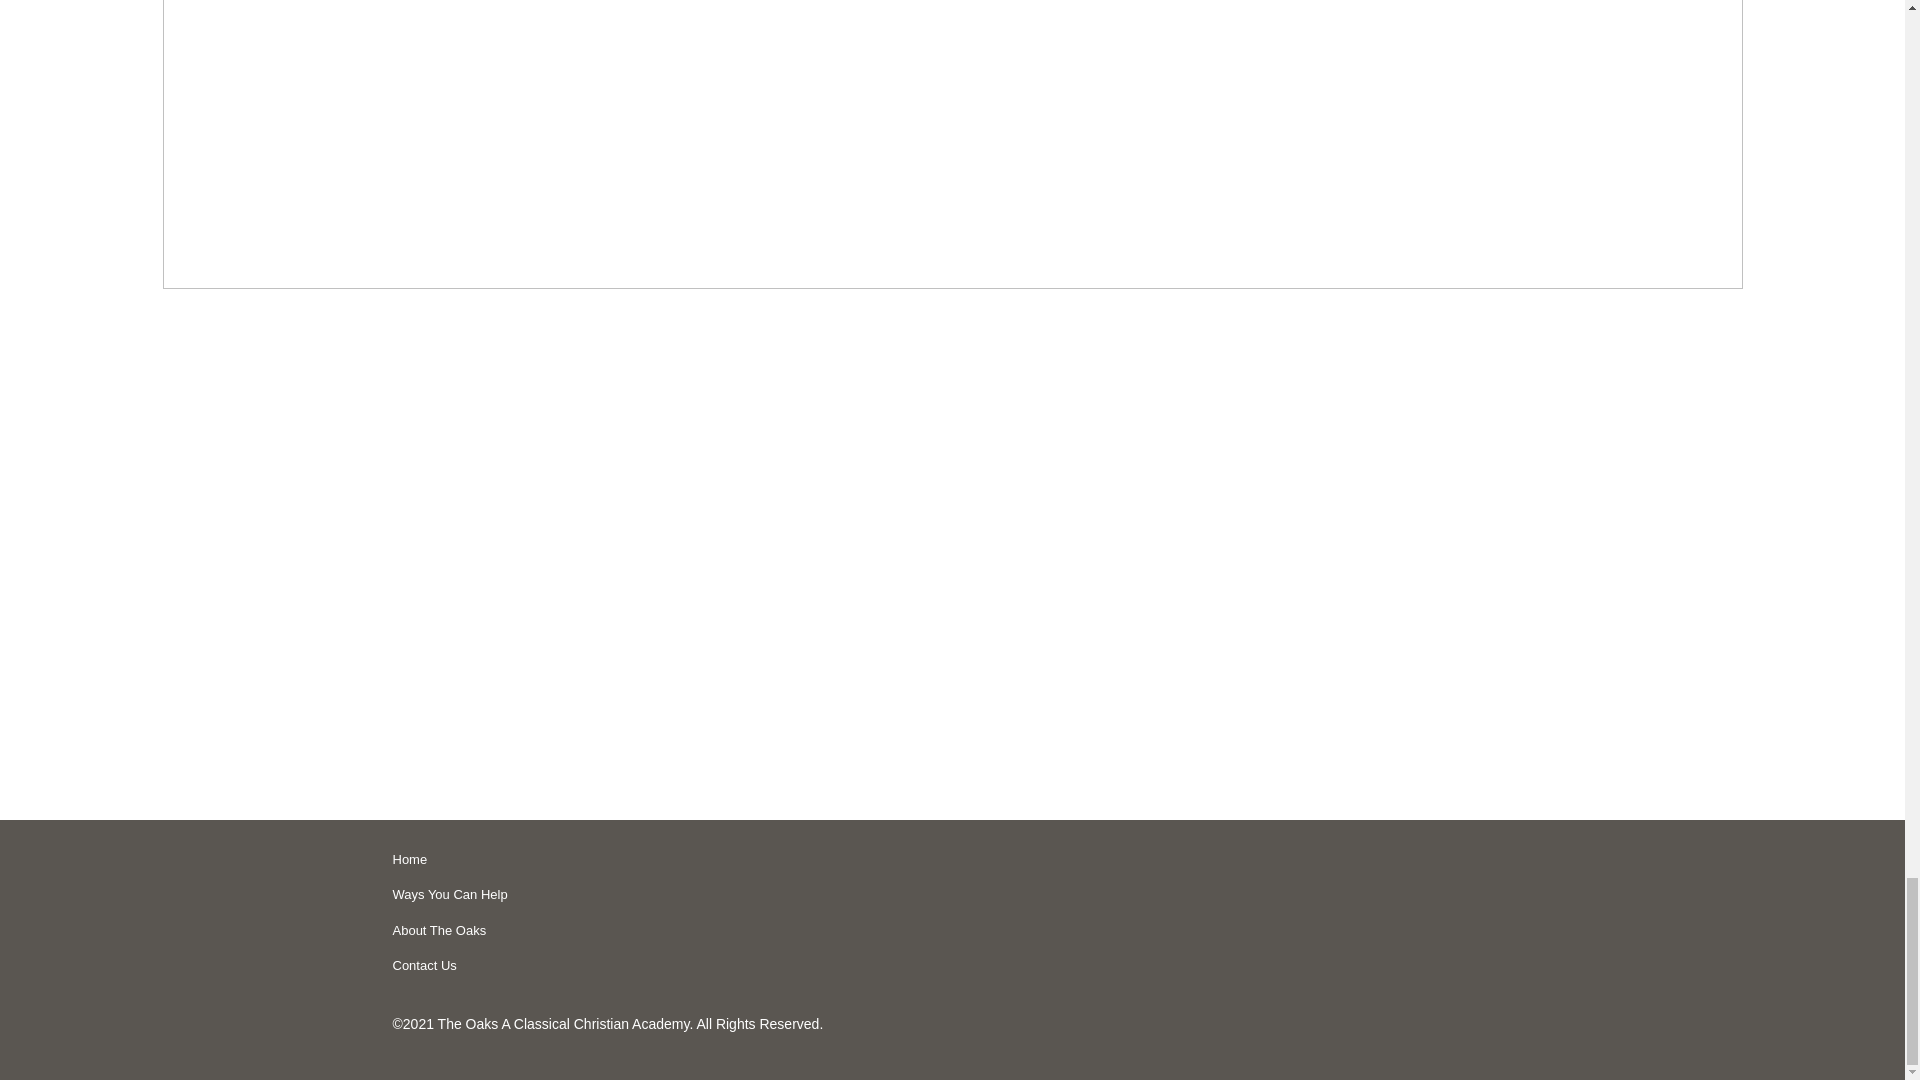 This screenshot has height=1080, width=1920. What do you see at coordinates (666, 894) in the screenshot?
I see `Ways You Can Help` at bounding box center [666, 894].